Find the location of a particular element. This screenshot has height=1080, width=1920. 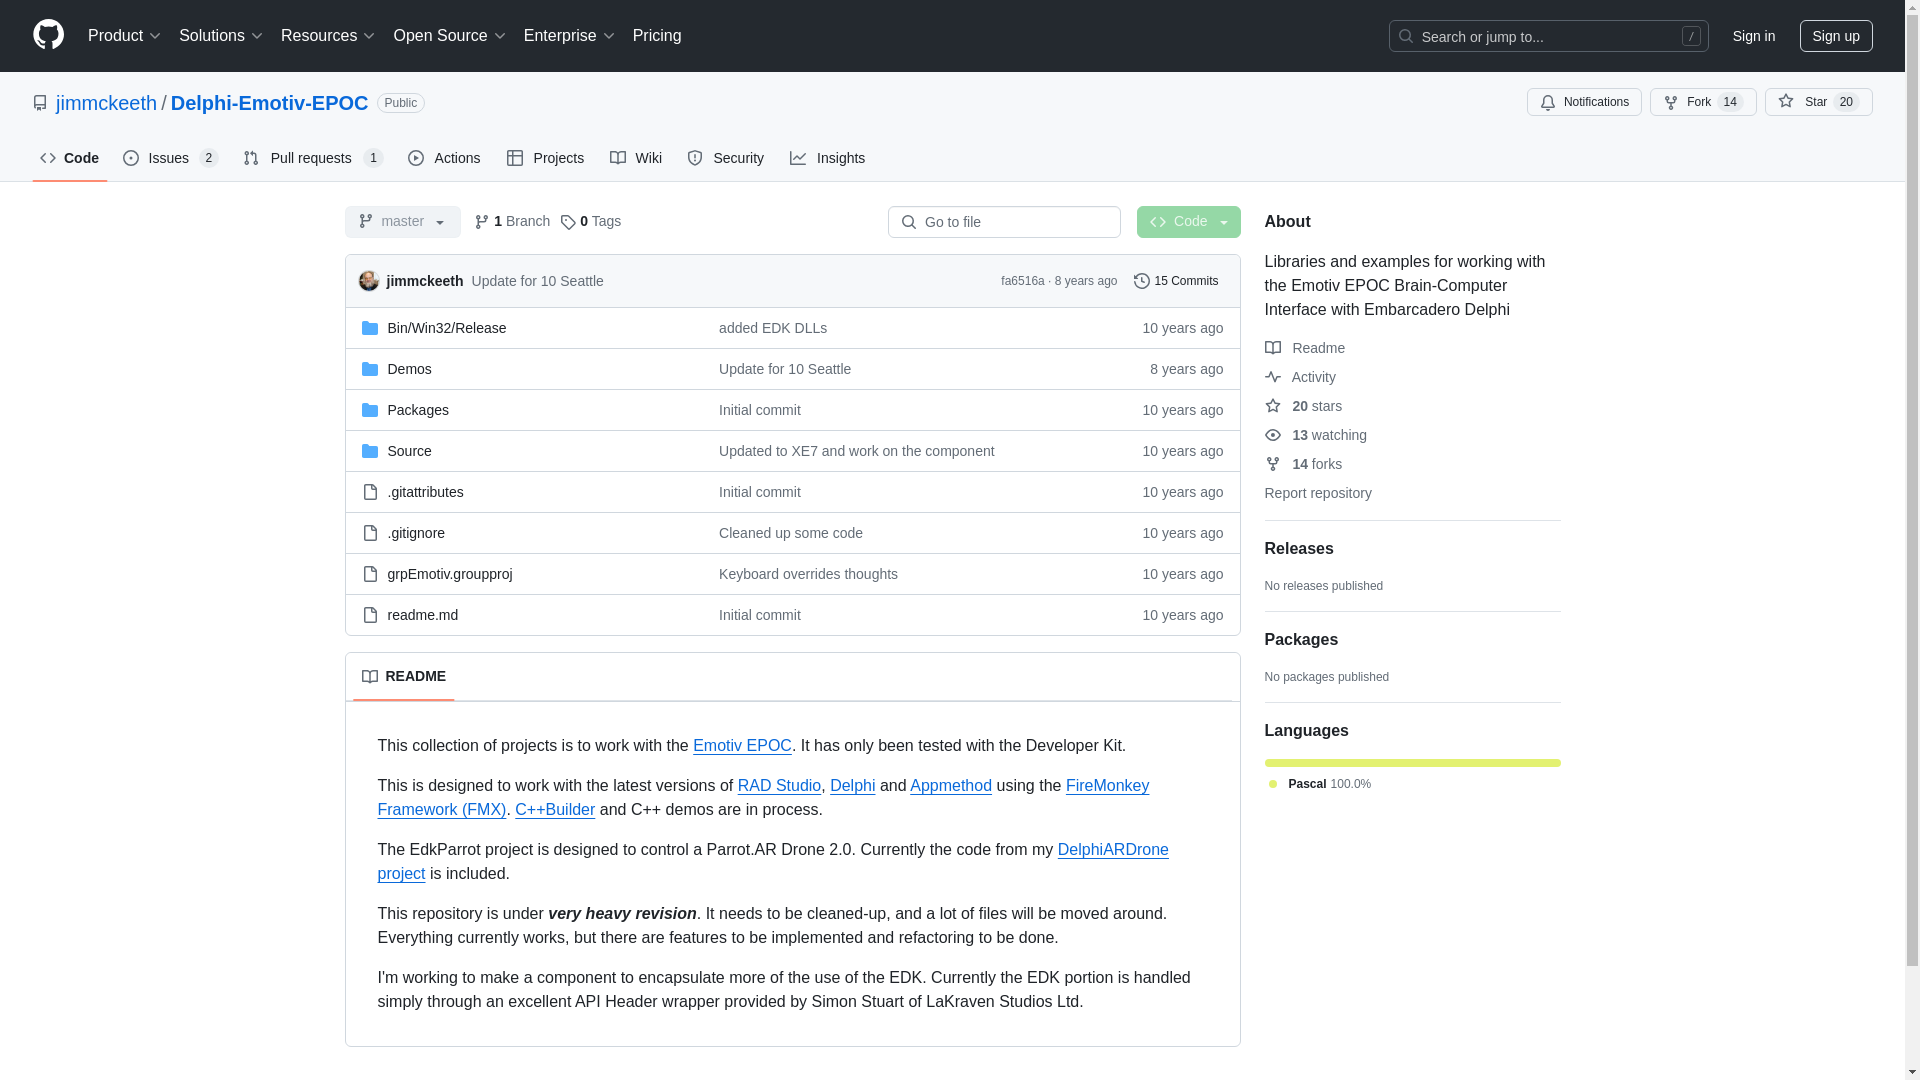

1 is located at coordinates (373, 158).